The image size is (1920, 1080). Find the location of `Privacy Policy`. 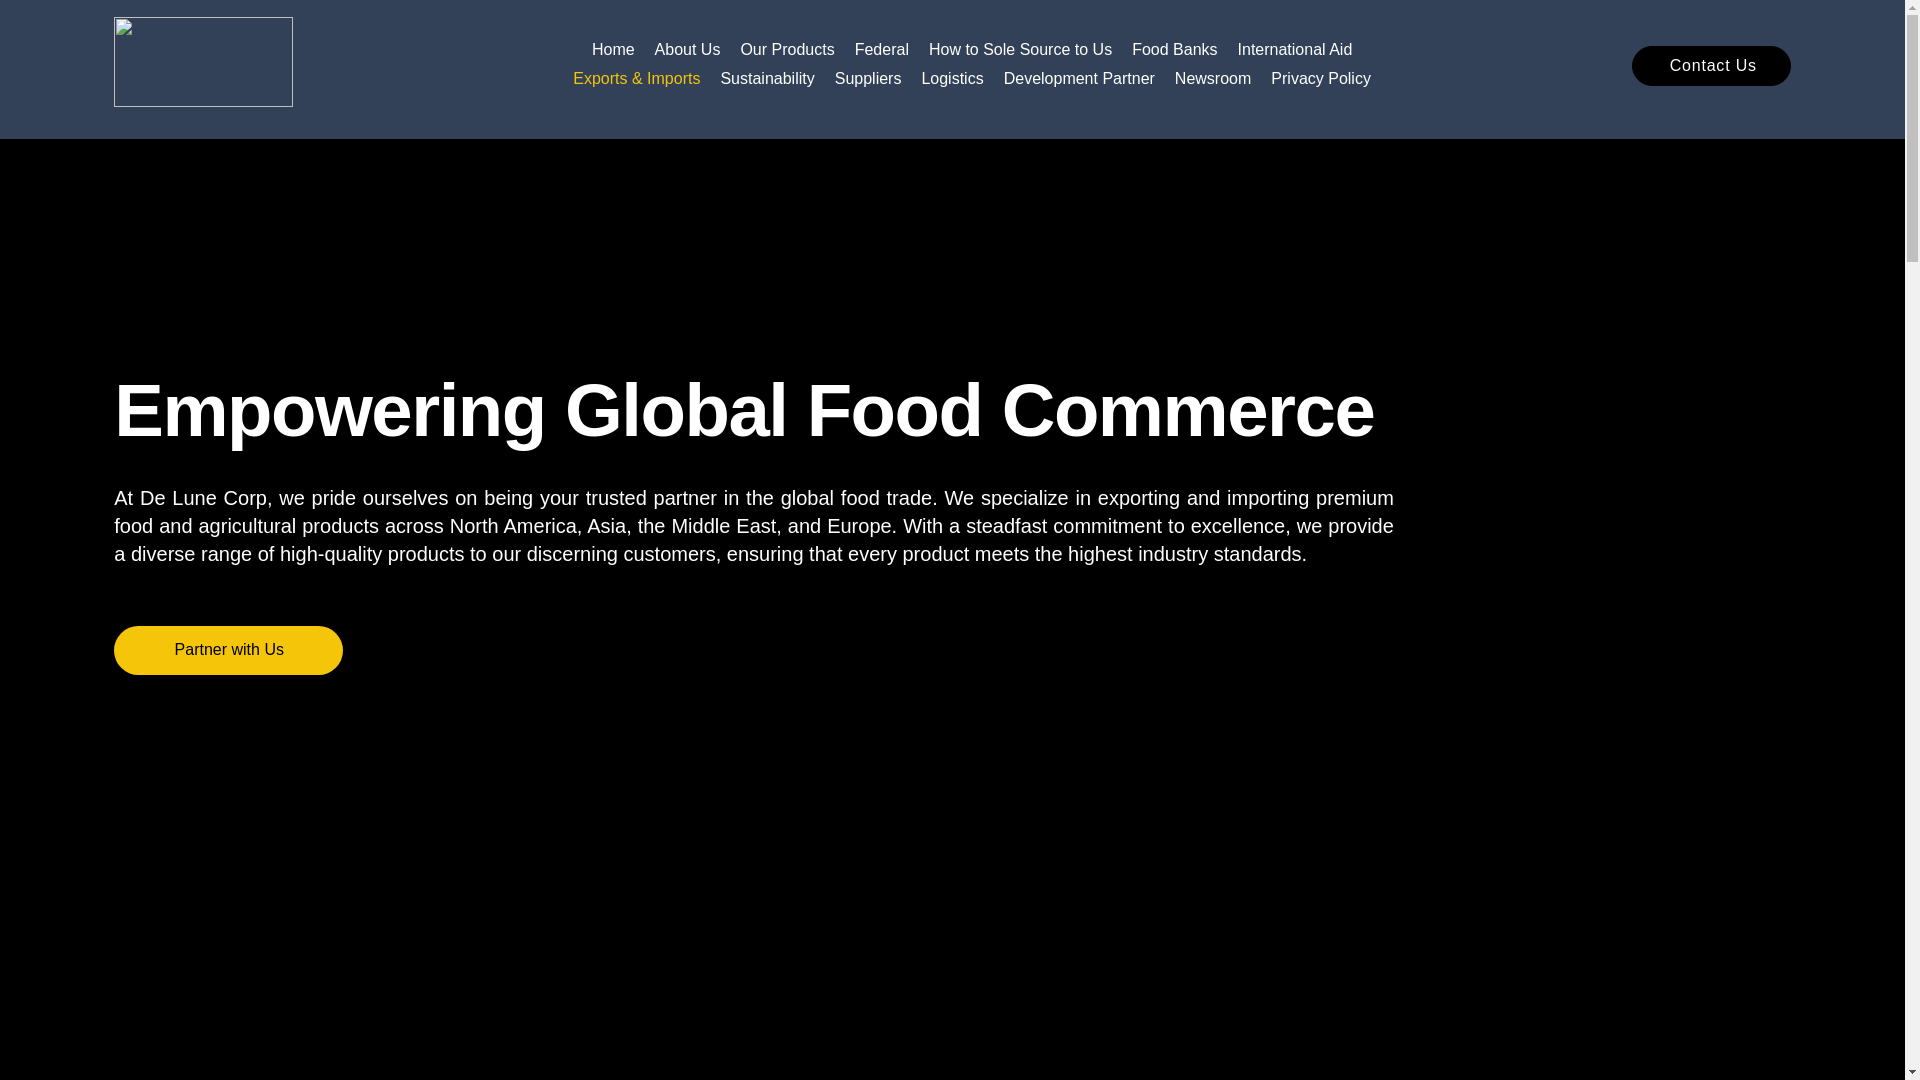

Privacy Policy is located at coordinates (1320, 78).